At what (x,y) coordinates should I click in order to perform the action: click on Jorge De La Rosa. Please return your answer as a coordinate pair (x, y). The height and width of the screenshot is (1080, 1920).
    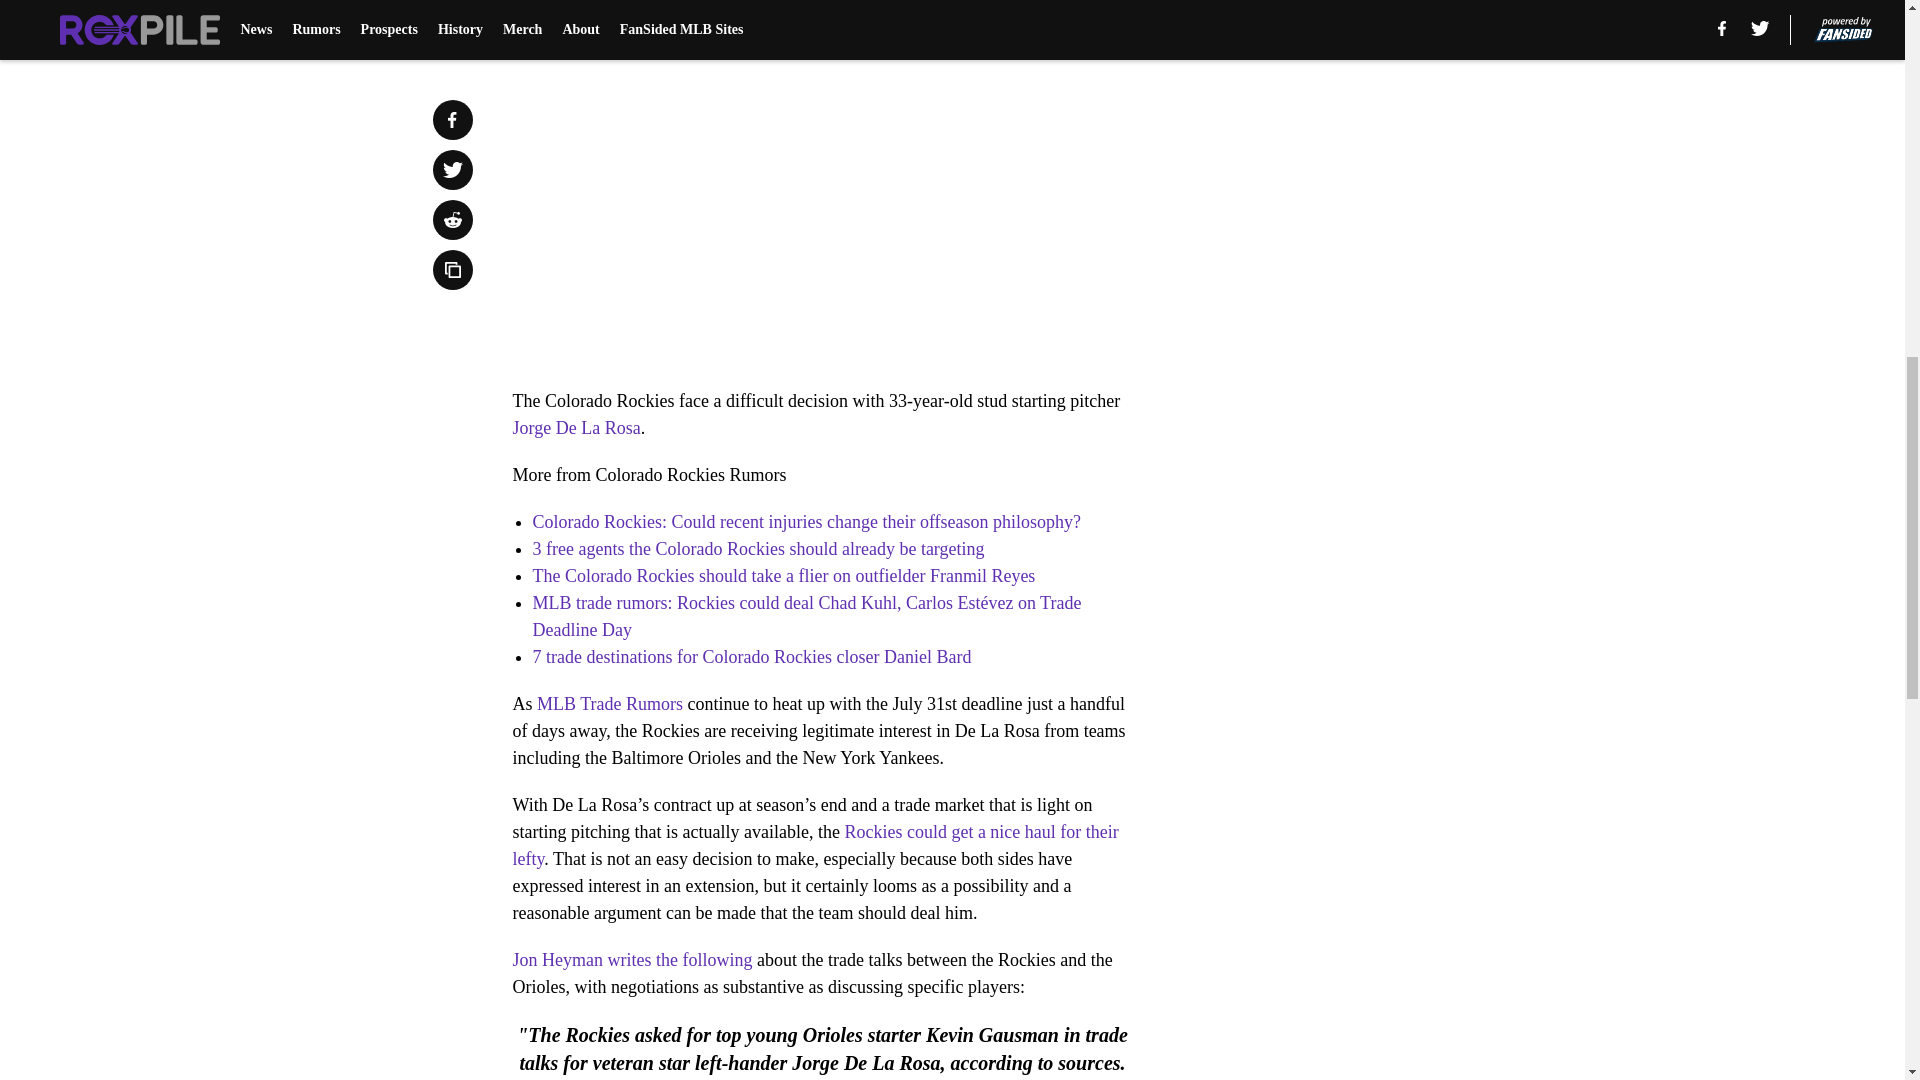
    Looking at the image, I should click on (576, 428).